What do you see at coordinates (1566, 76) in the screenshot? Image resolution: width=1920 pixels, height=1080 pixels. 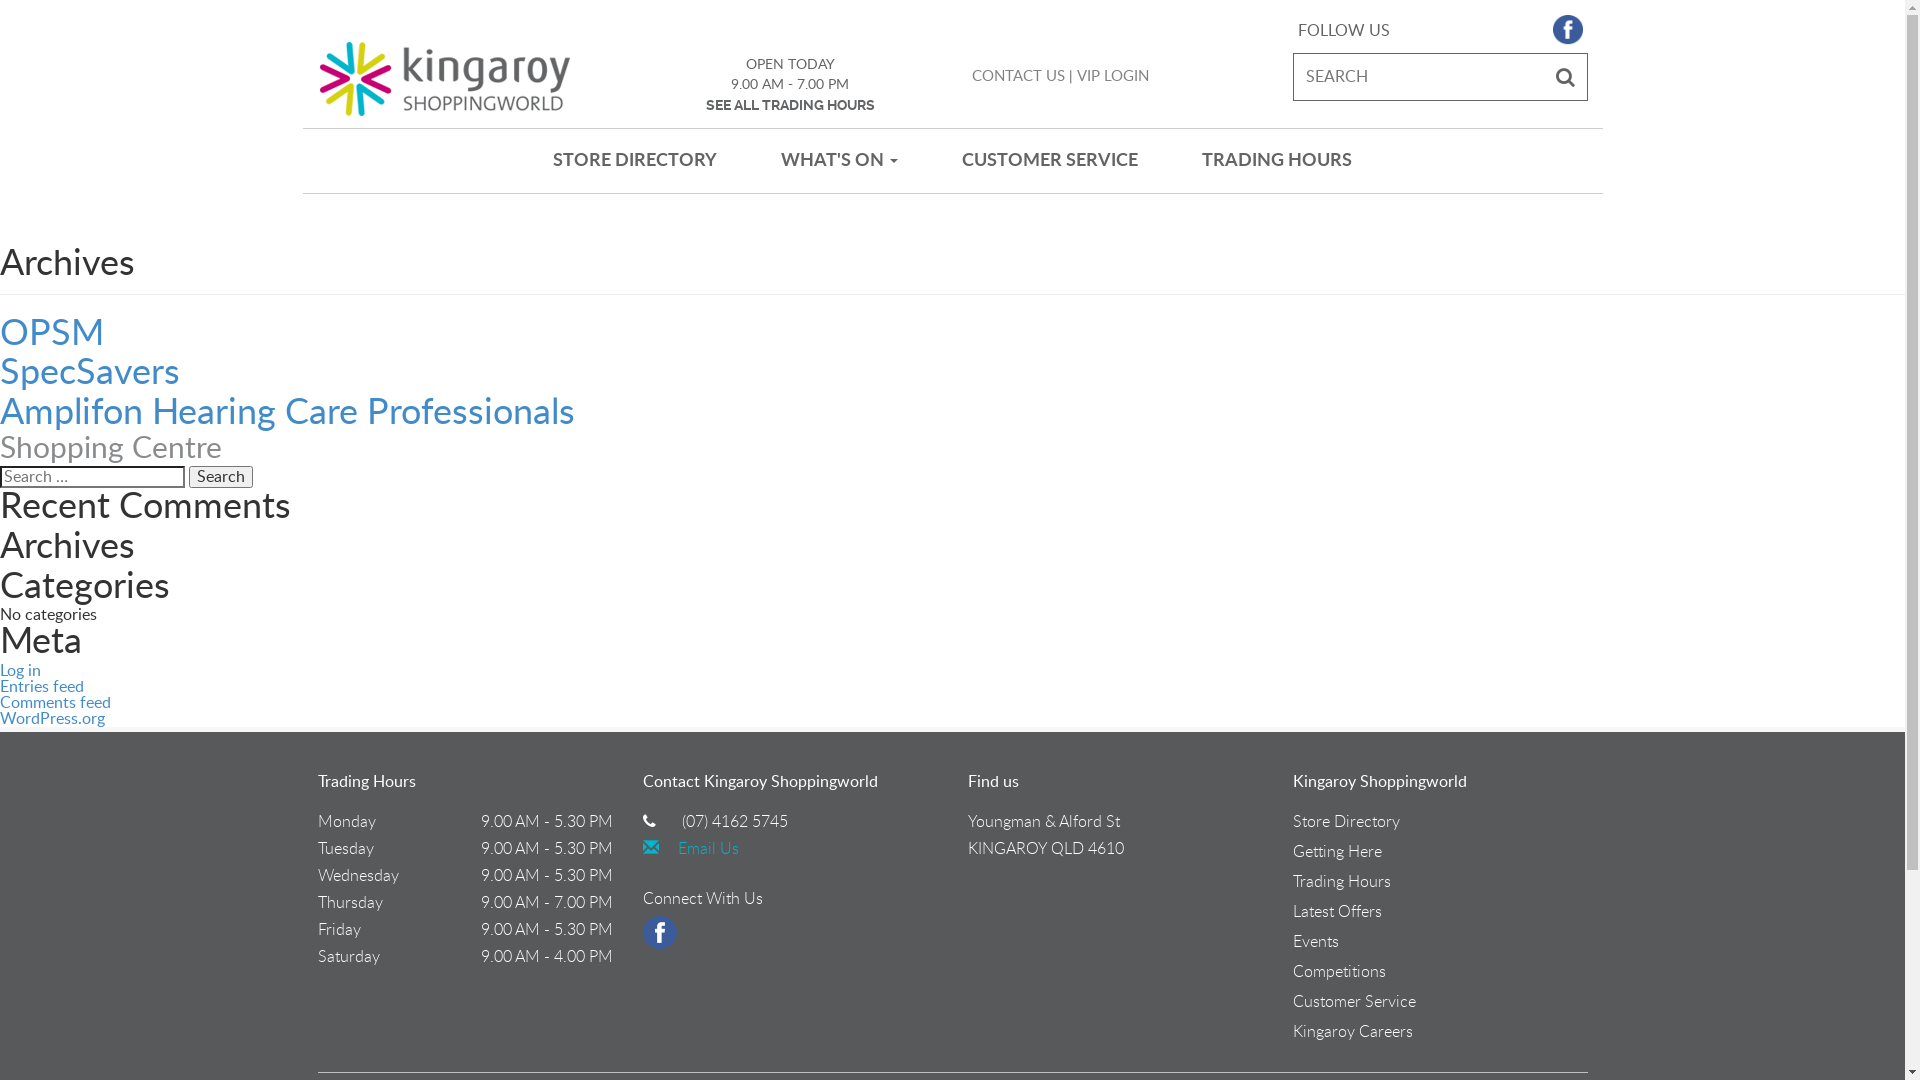 I see `Search` at bounding box center [1566, 76].